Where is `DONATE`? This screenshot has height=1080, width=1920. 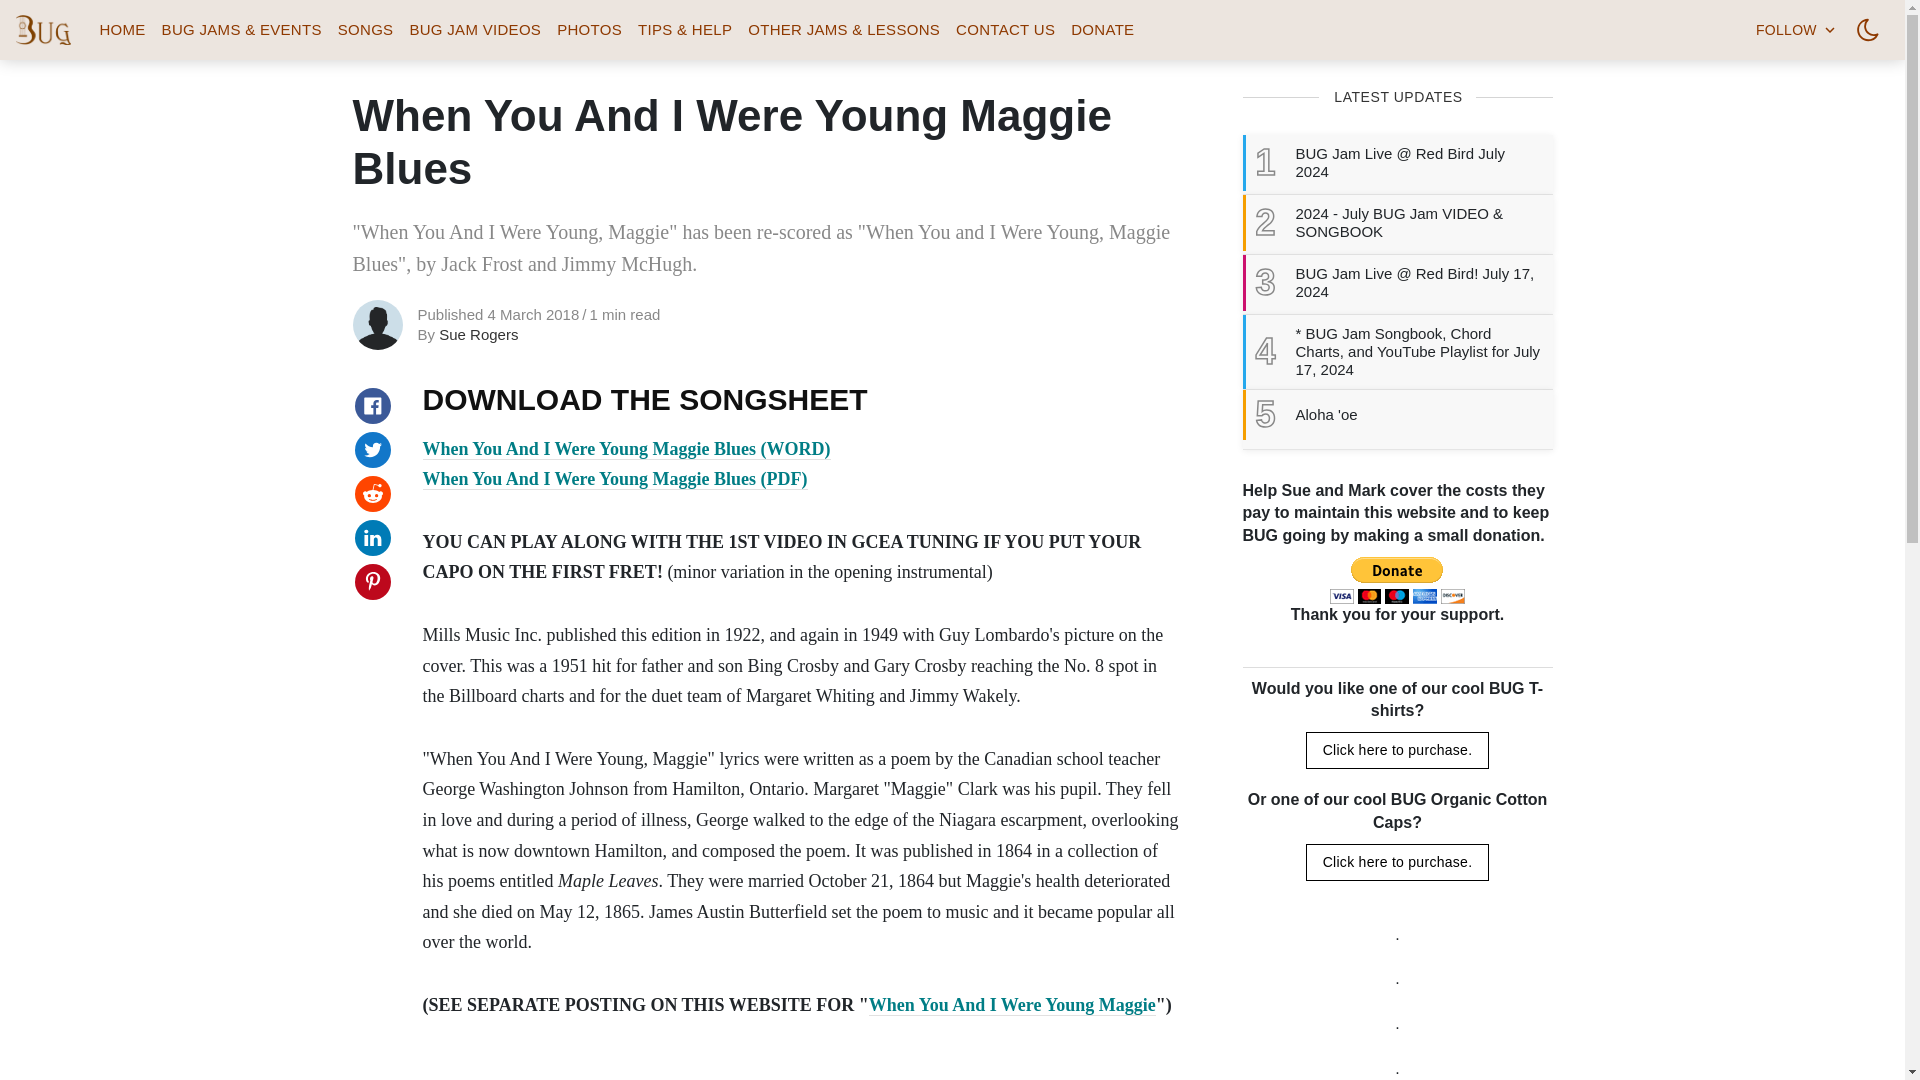
DONATE is located at coordinates (1102, 30).